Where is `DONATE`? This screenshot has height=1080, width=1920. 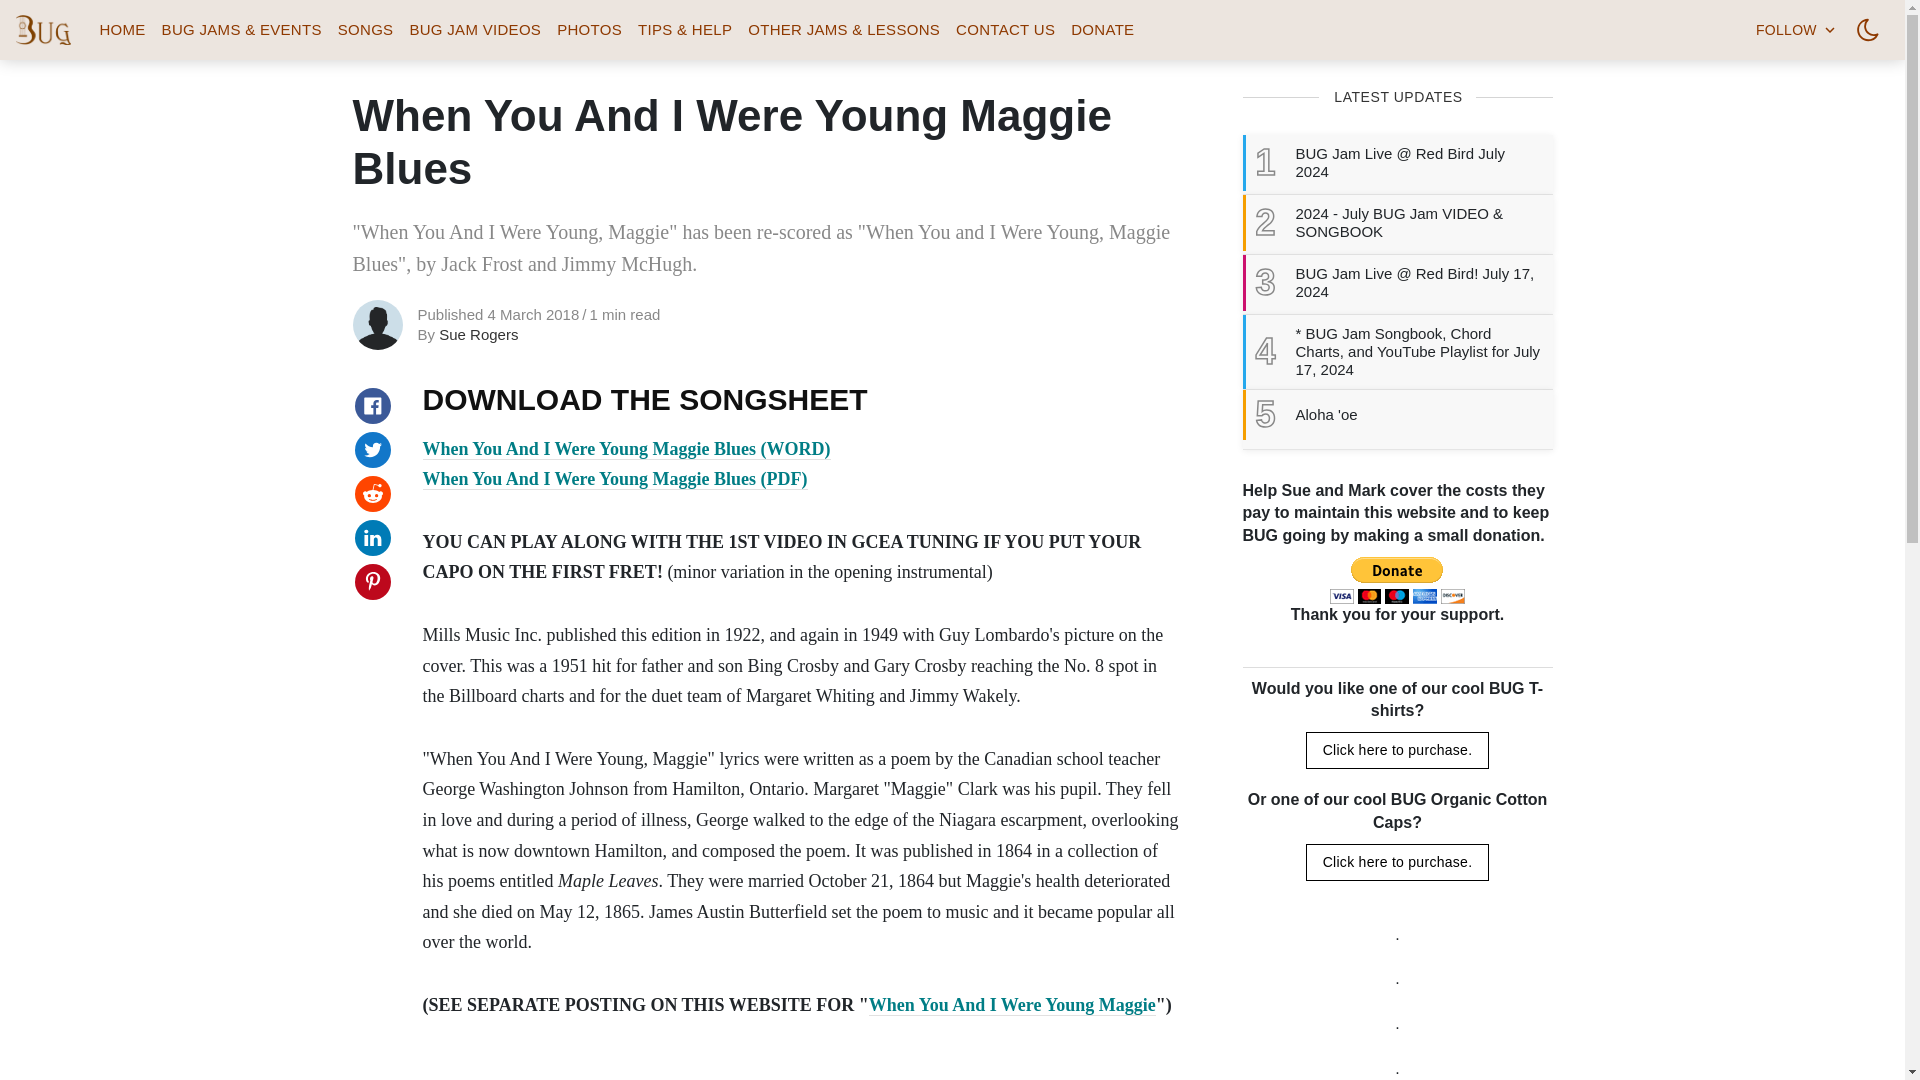
DONATE is located at coordinates (1102, 30).